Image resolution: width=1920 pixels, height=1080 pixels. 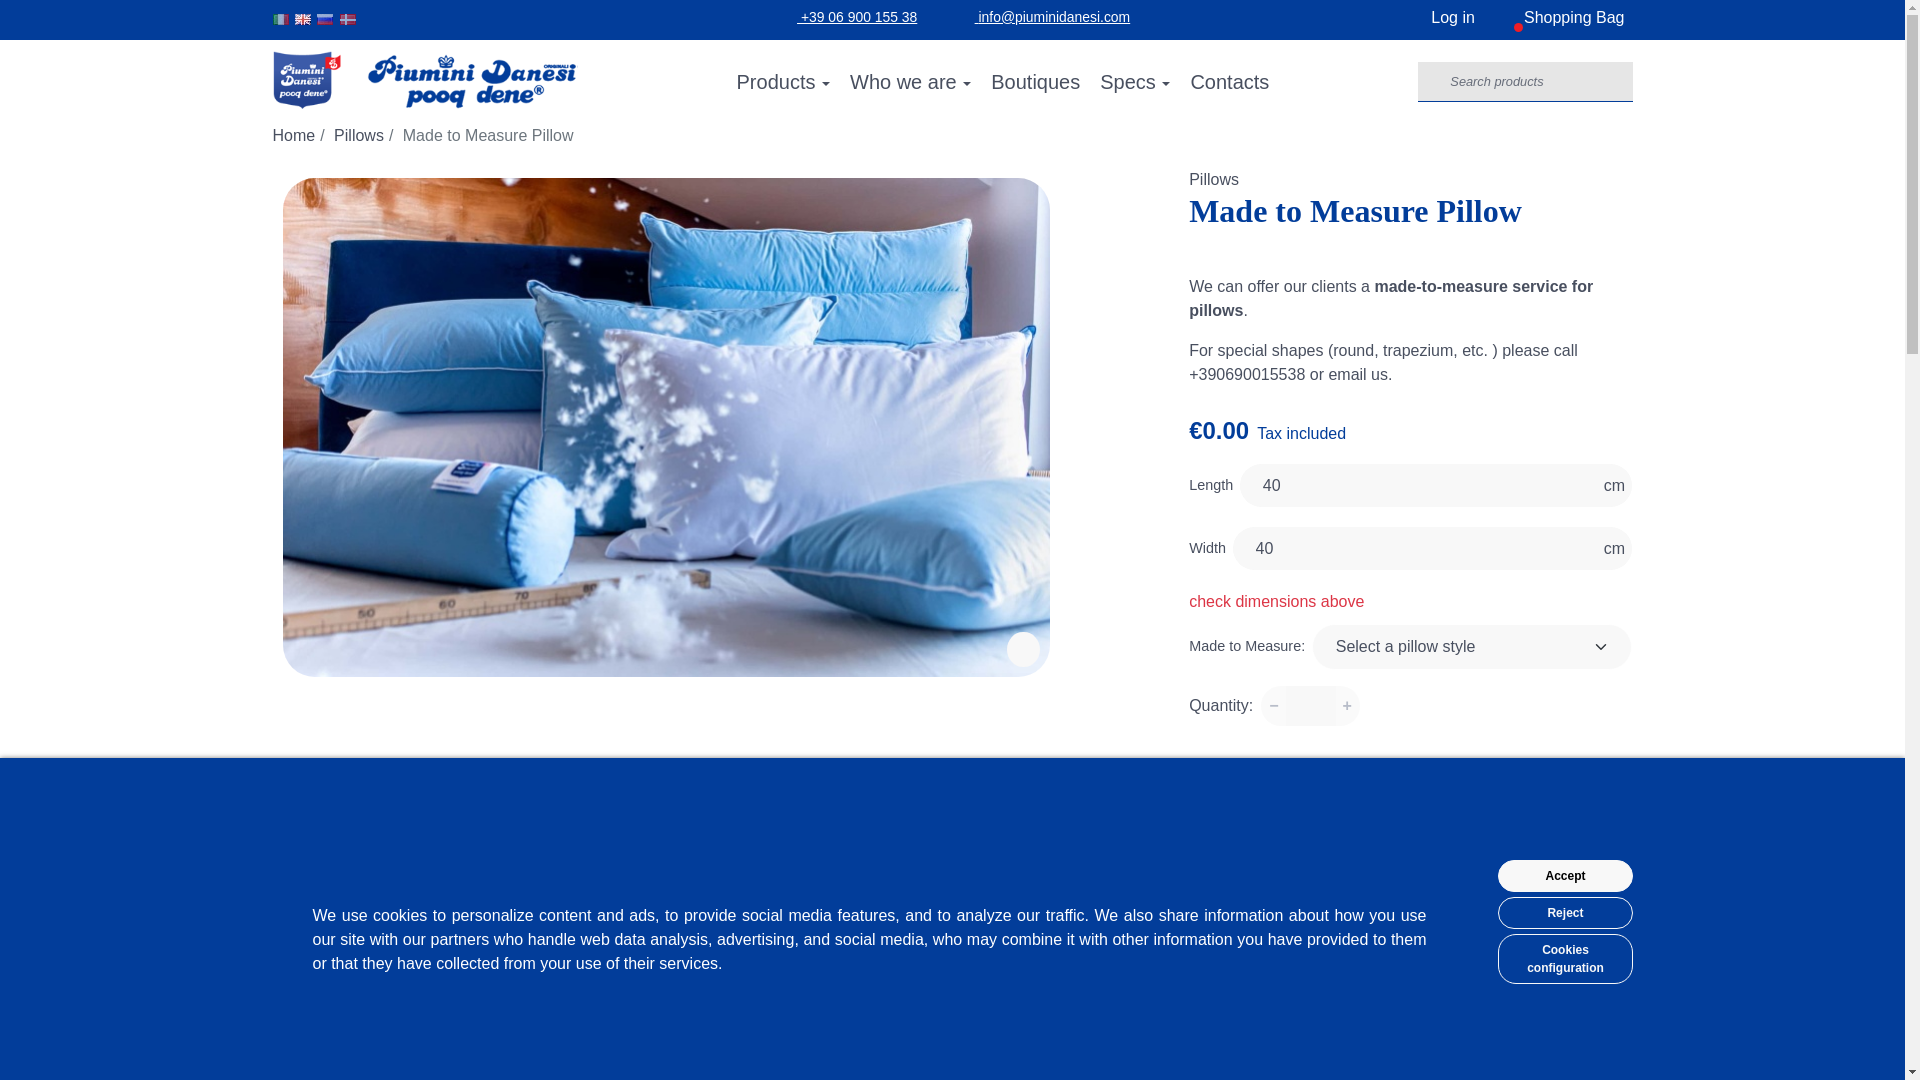 I want to click on 40, so click(x=1414, y=548).